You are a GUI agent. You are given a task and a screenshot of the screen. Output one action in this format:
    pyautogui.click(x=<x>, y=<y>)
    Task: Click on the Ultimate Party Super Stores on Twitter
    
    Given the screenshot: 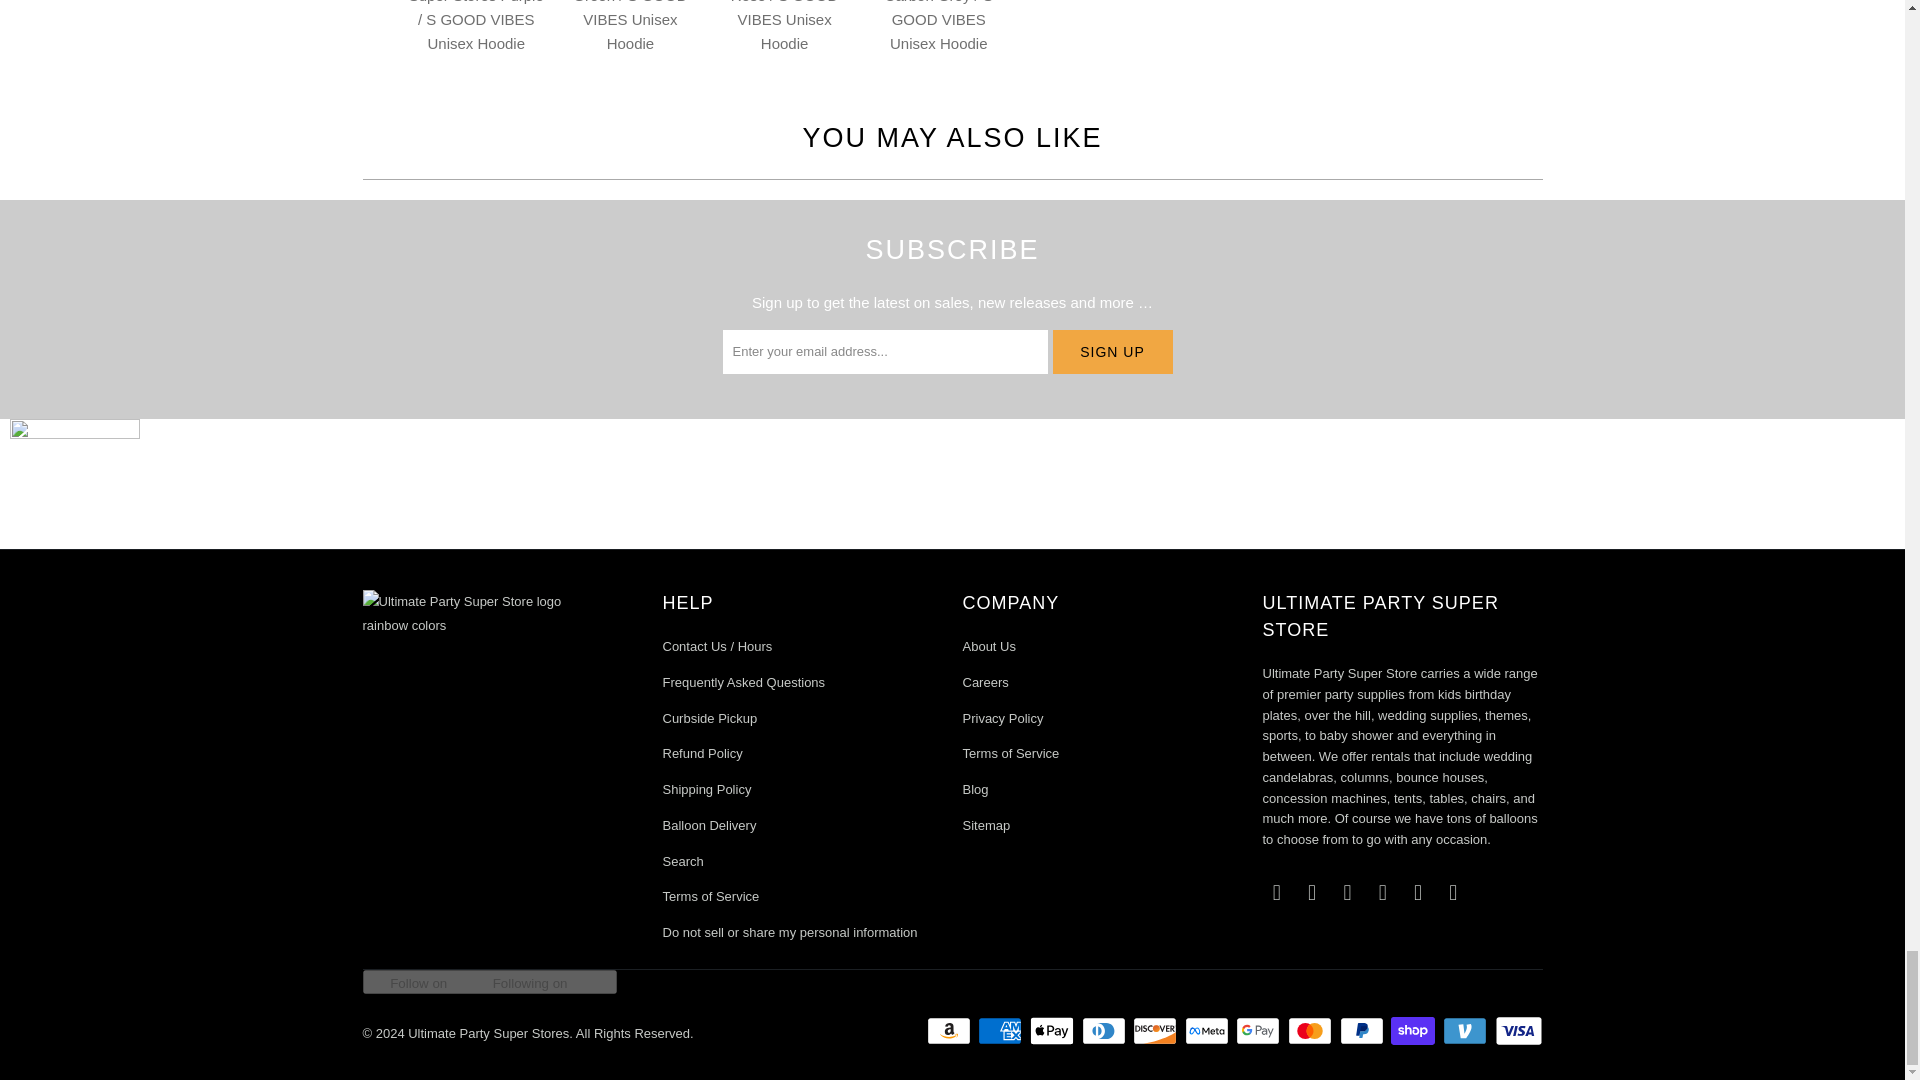 What is the action you would take?
    pyautogui.click(x=1418, y=893)
    